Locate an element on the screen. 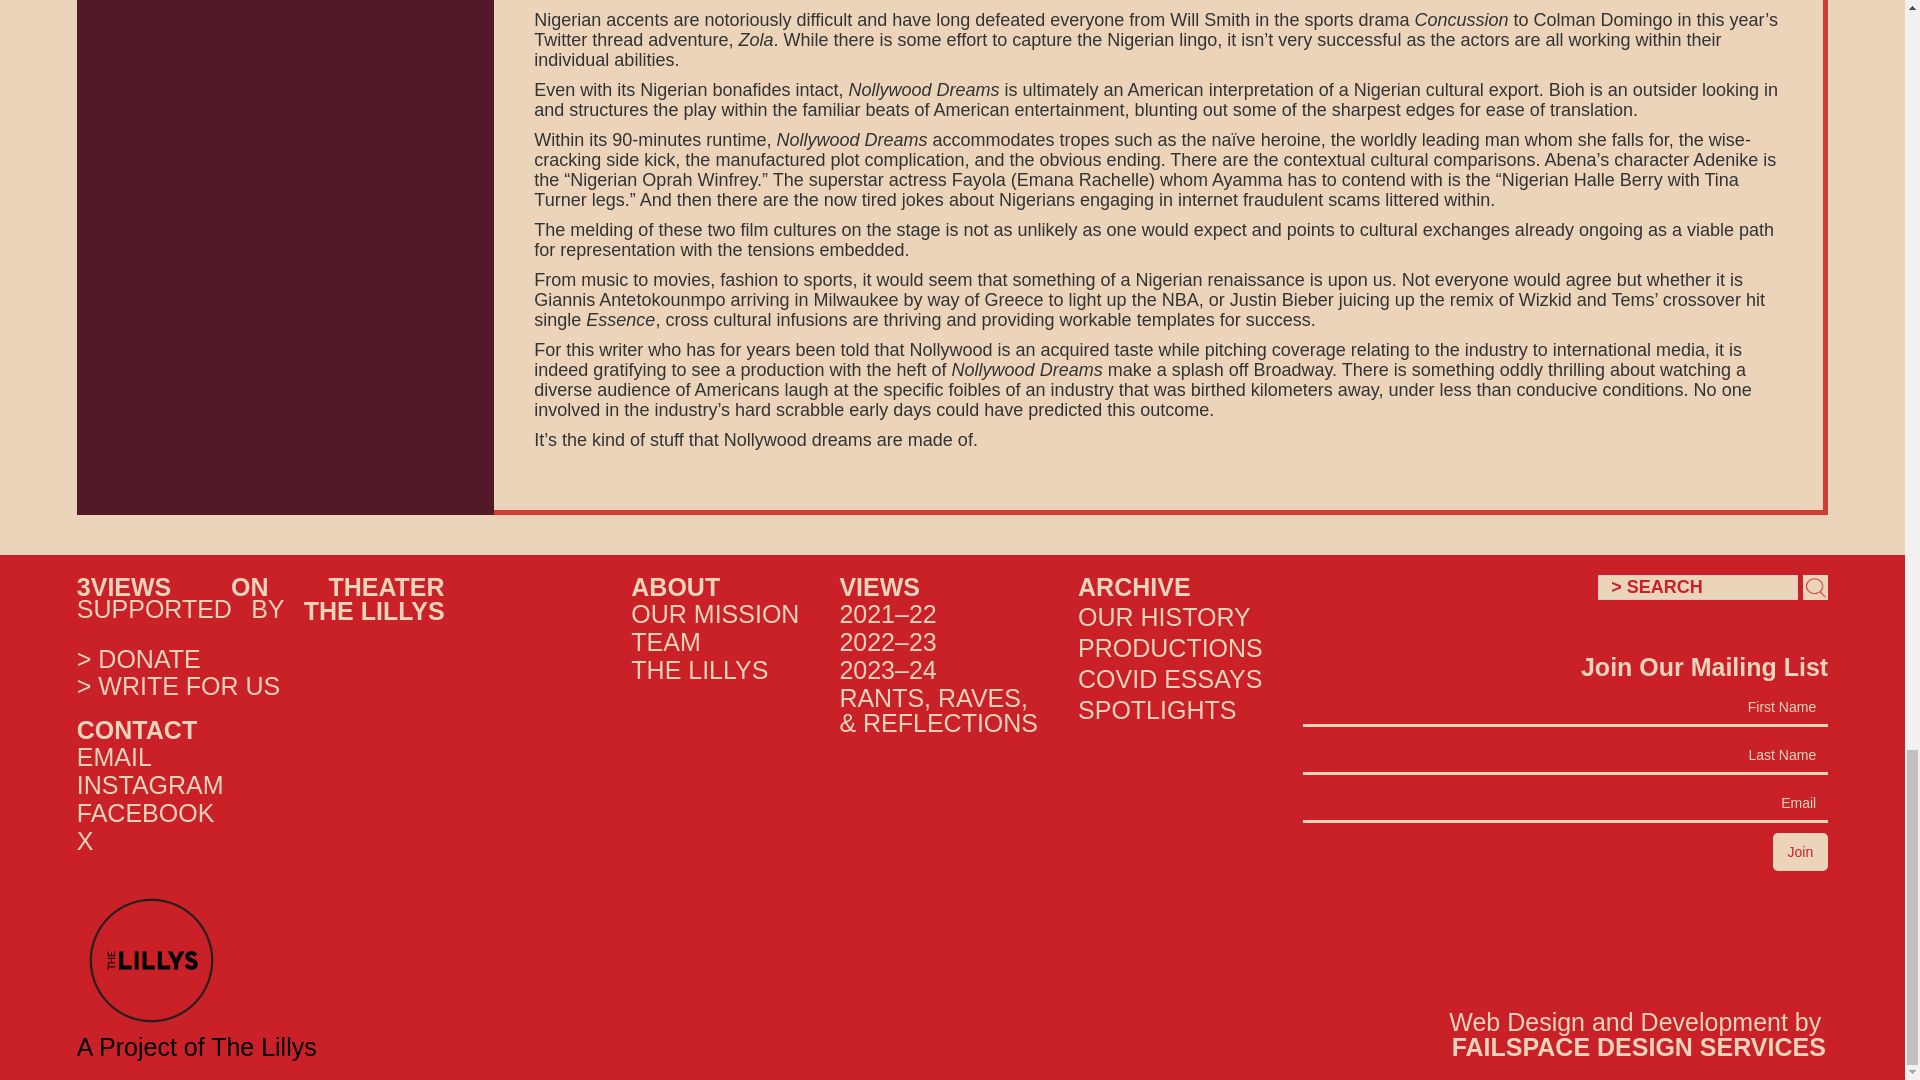 Image resolution: width=1920 pixels, height=1080 pixels. THE LILLYS is located at coordinates (374, 611).